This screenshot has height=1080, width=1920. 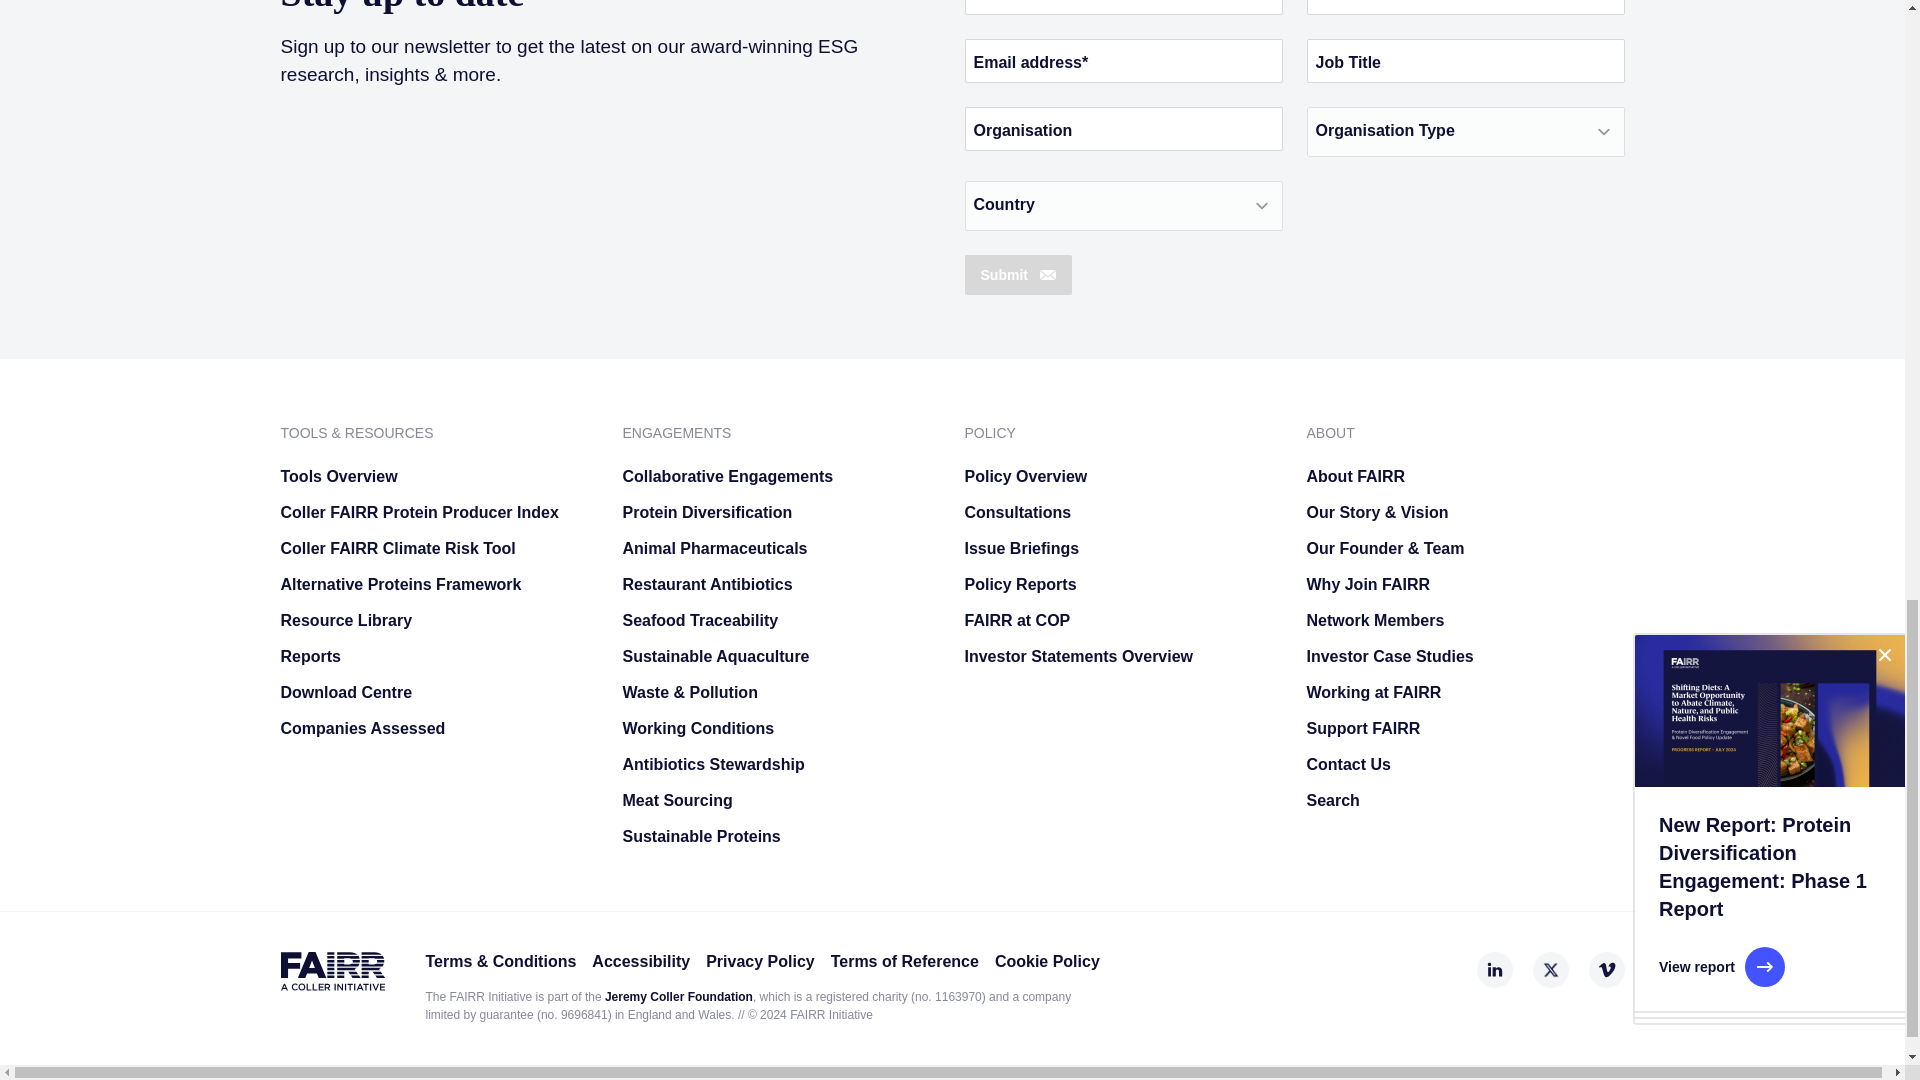 I want to click on Animal Pharmaceuticals, so click(x=781, y=548).